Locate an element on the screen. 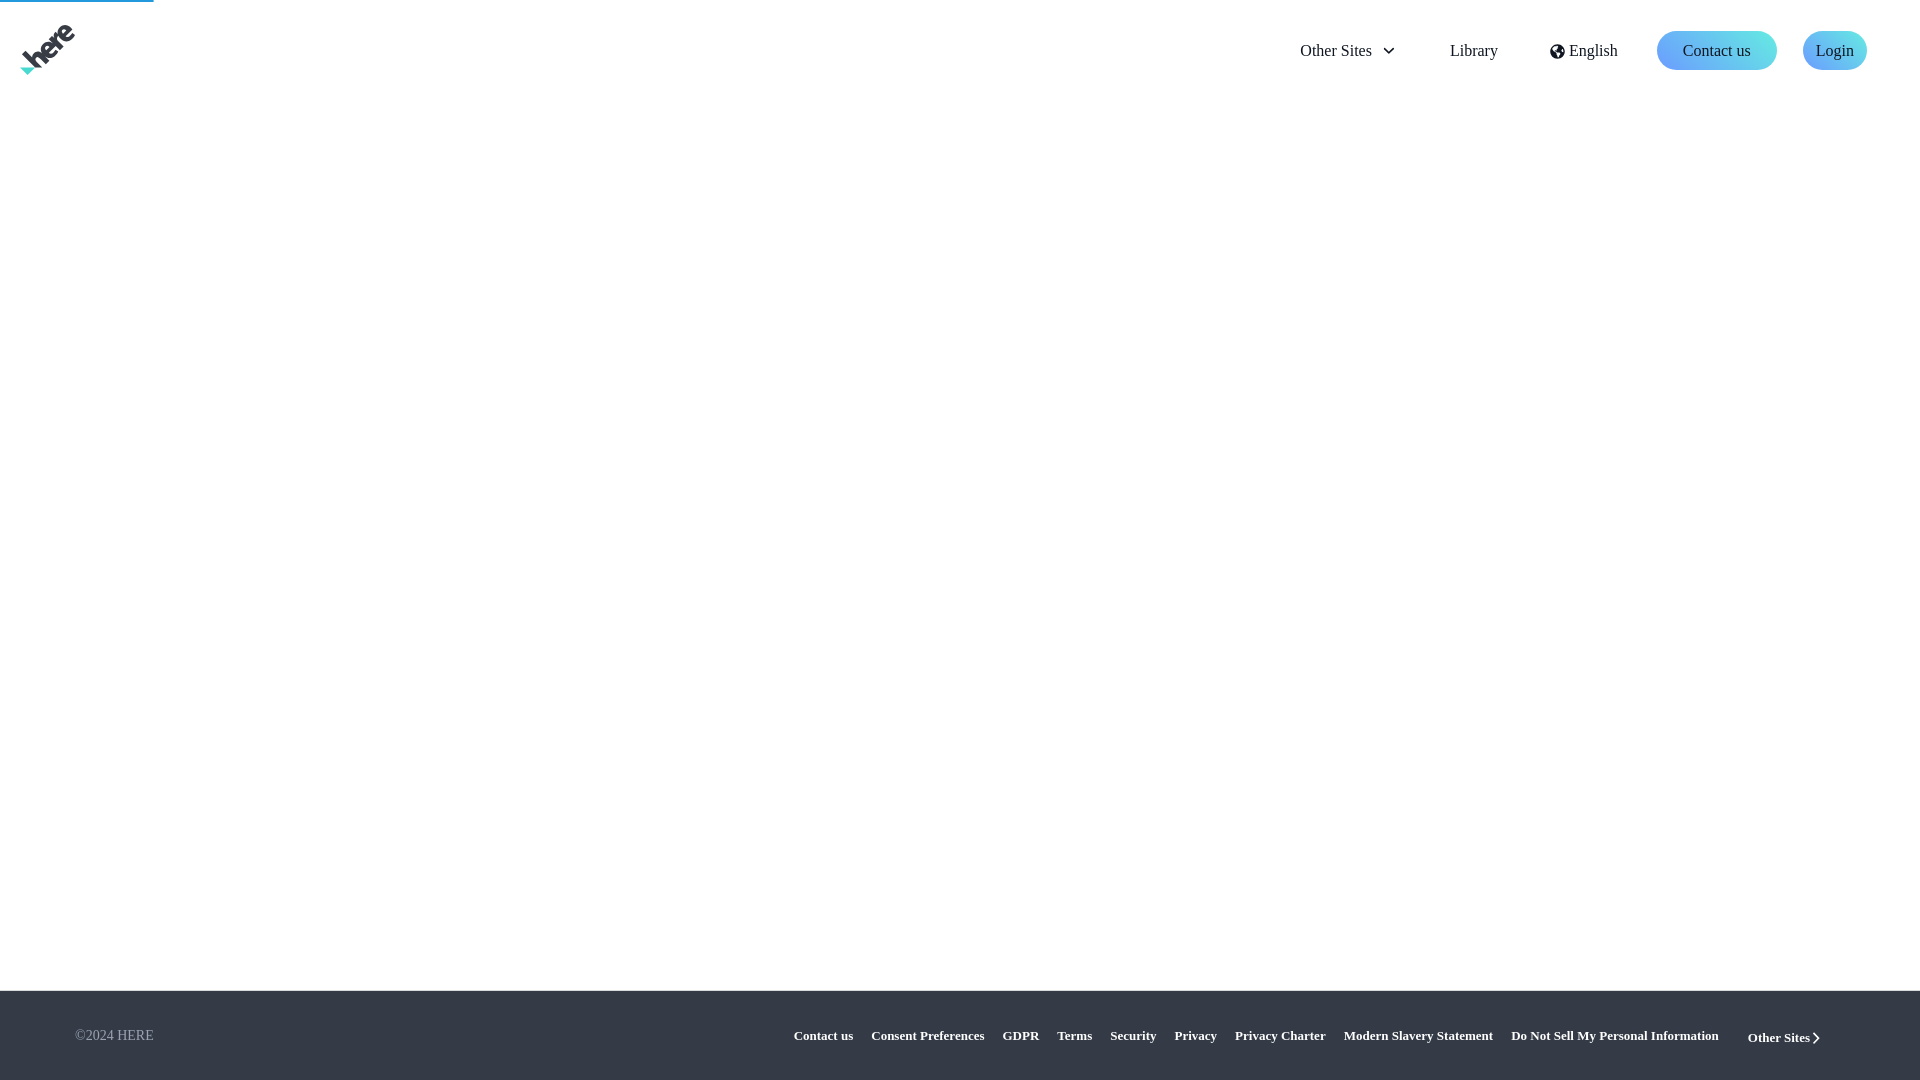 This screenshot has width=1920, height=1080. GDPR is located at coordinates (1016, 1036).